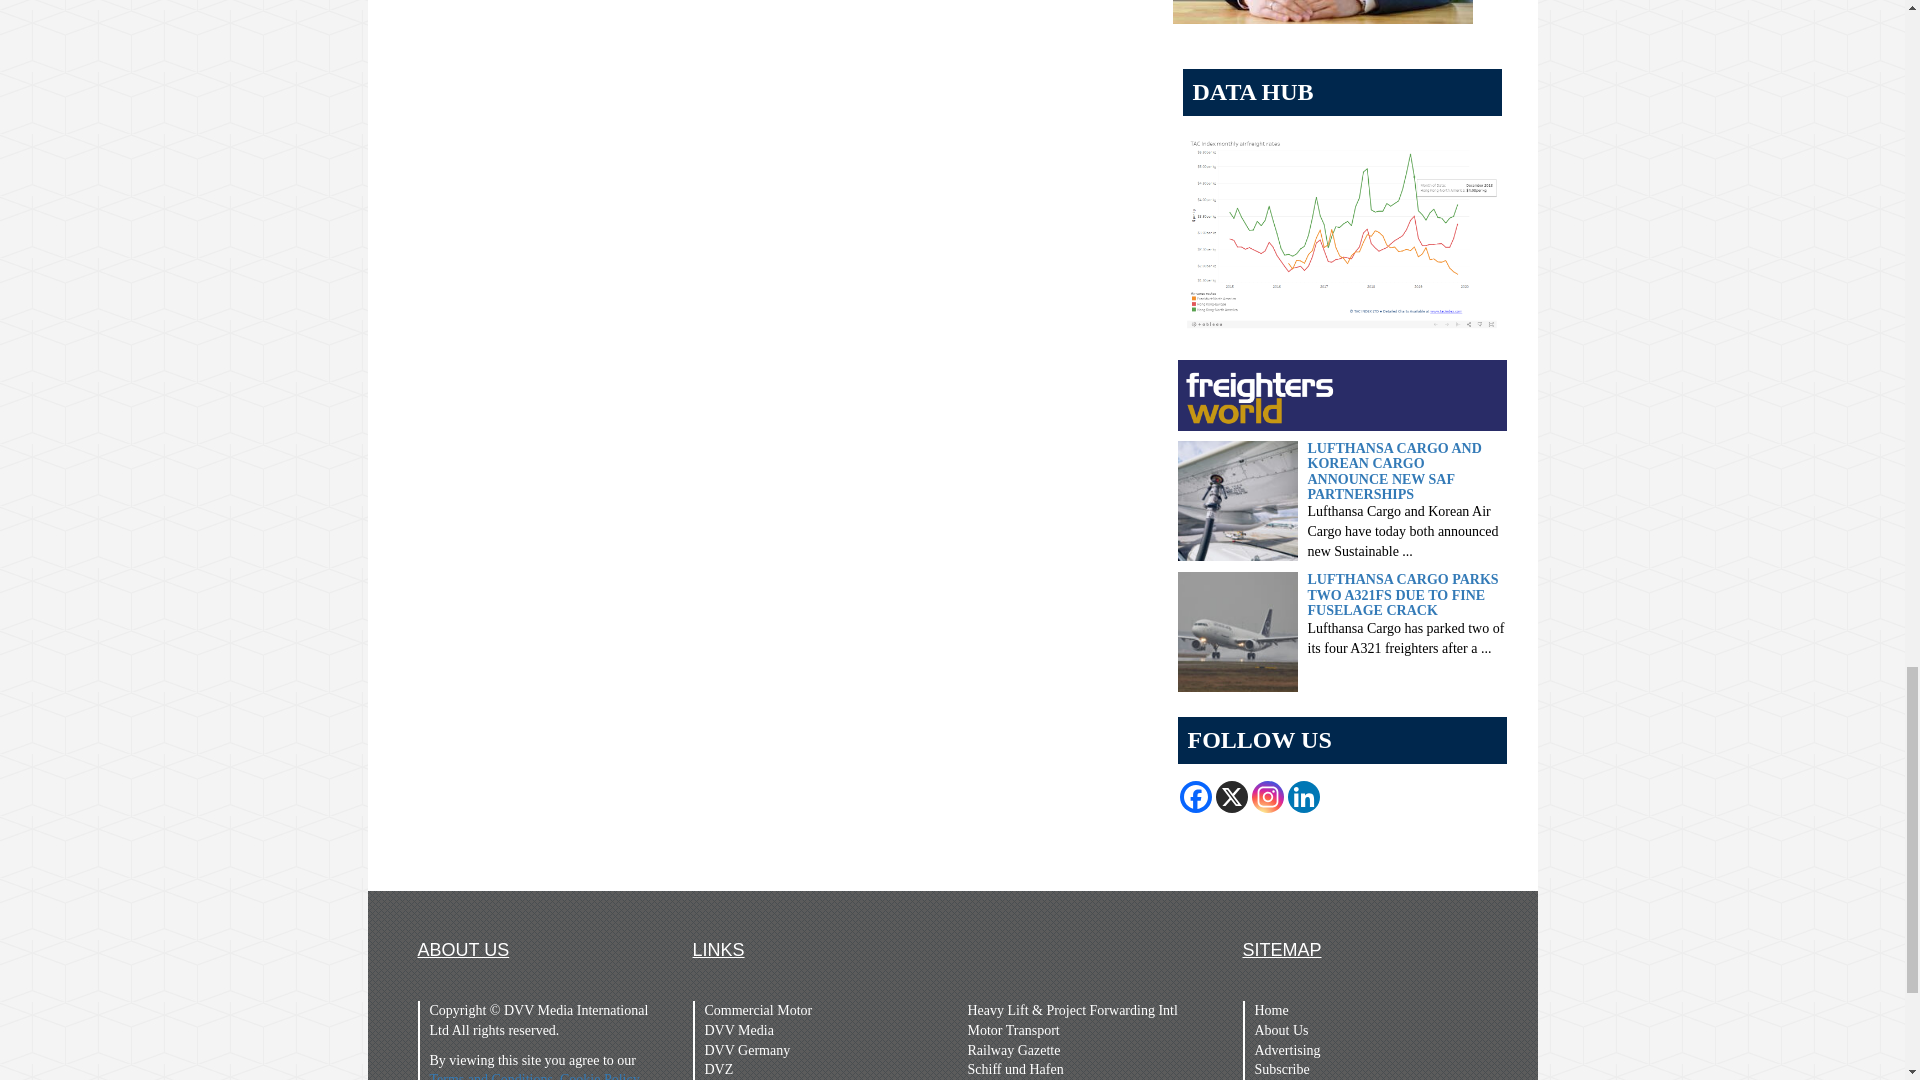 Image resolution: width=1920 pixels, height=1080 pixels. I want to click on X, so click(1232, 796).